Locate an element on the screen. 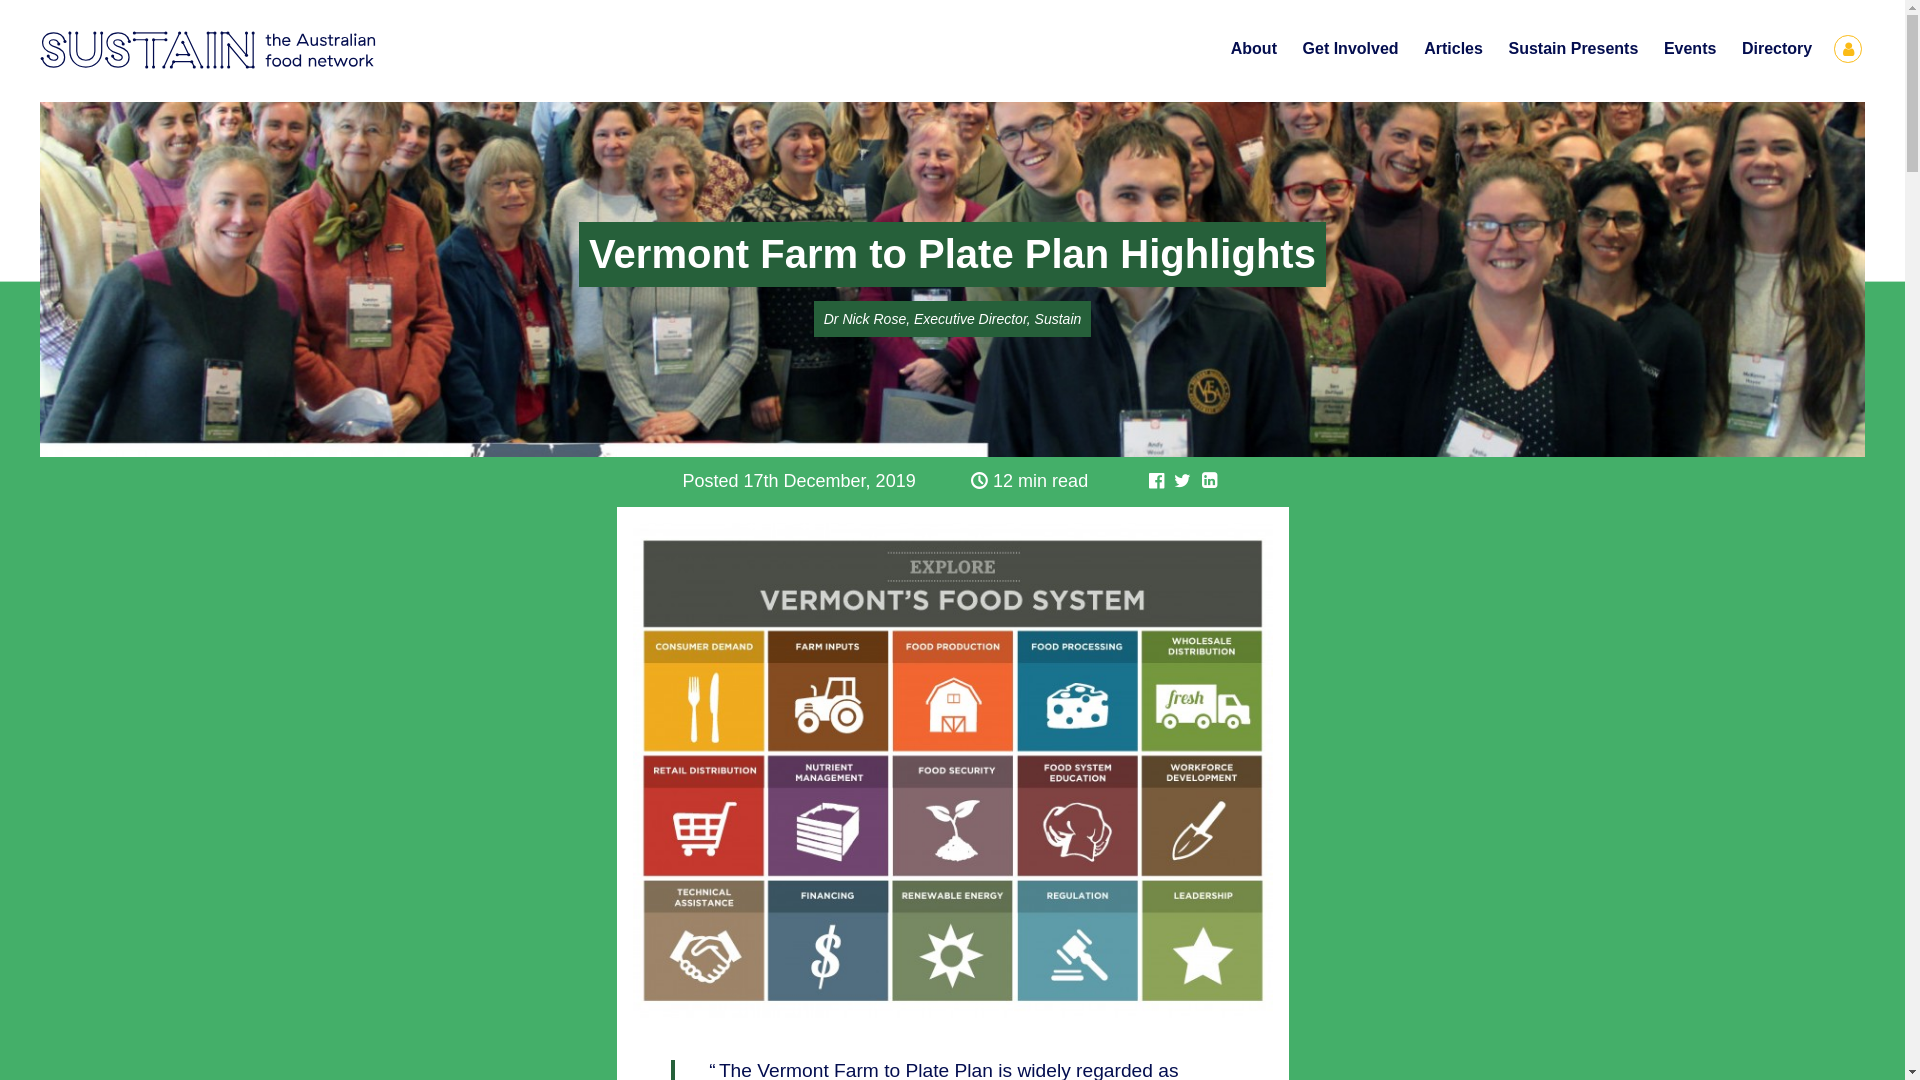 The height and width of the screenshot is (1080, 1920). The Australian Food Network is located at coordinates (320, 50).